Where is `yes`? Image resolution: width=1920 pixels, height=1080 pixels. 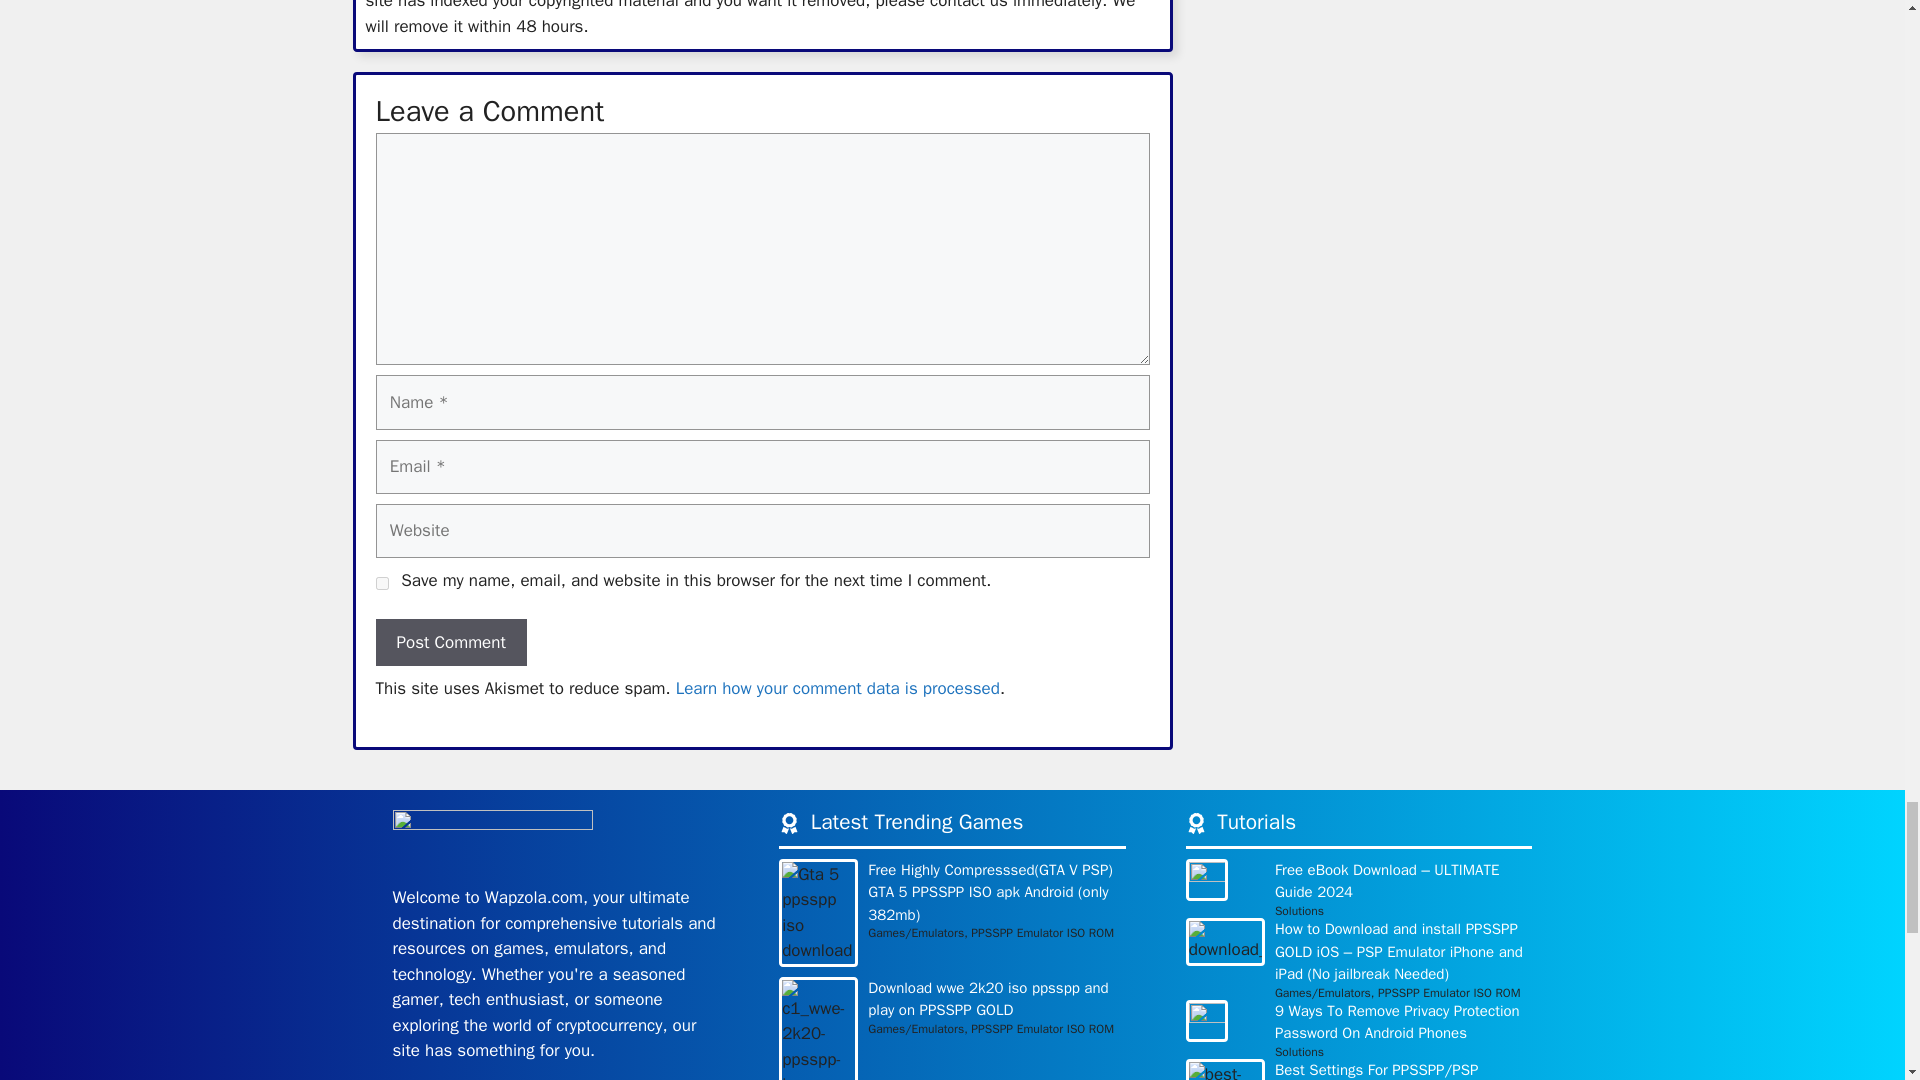
yes is located at coordinates (382, 582).